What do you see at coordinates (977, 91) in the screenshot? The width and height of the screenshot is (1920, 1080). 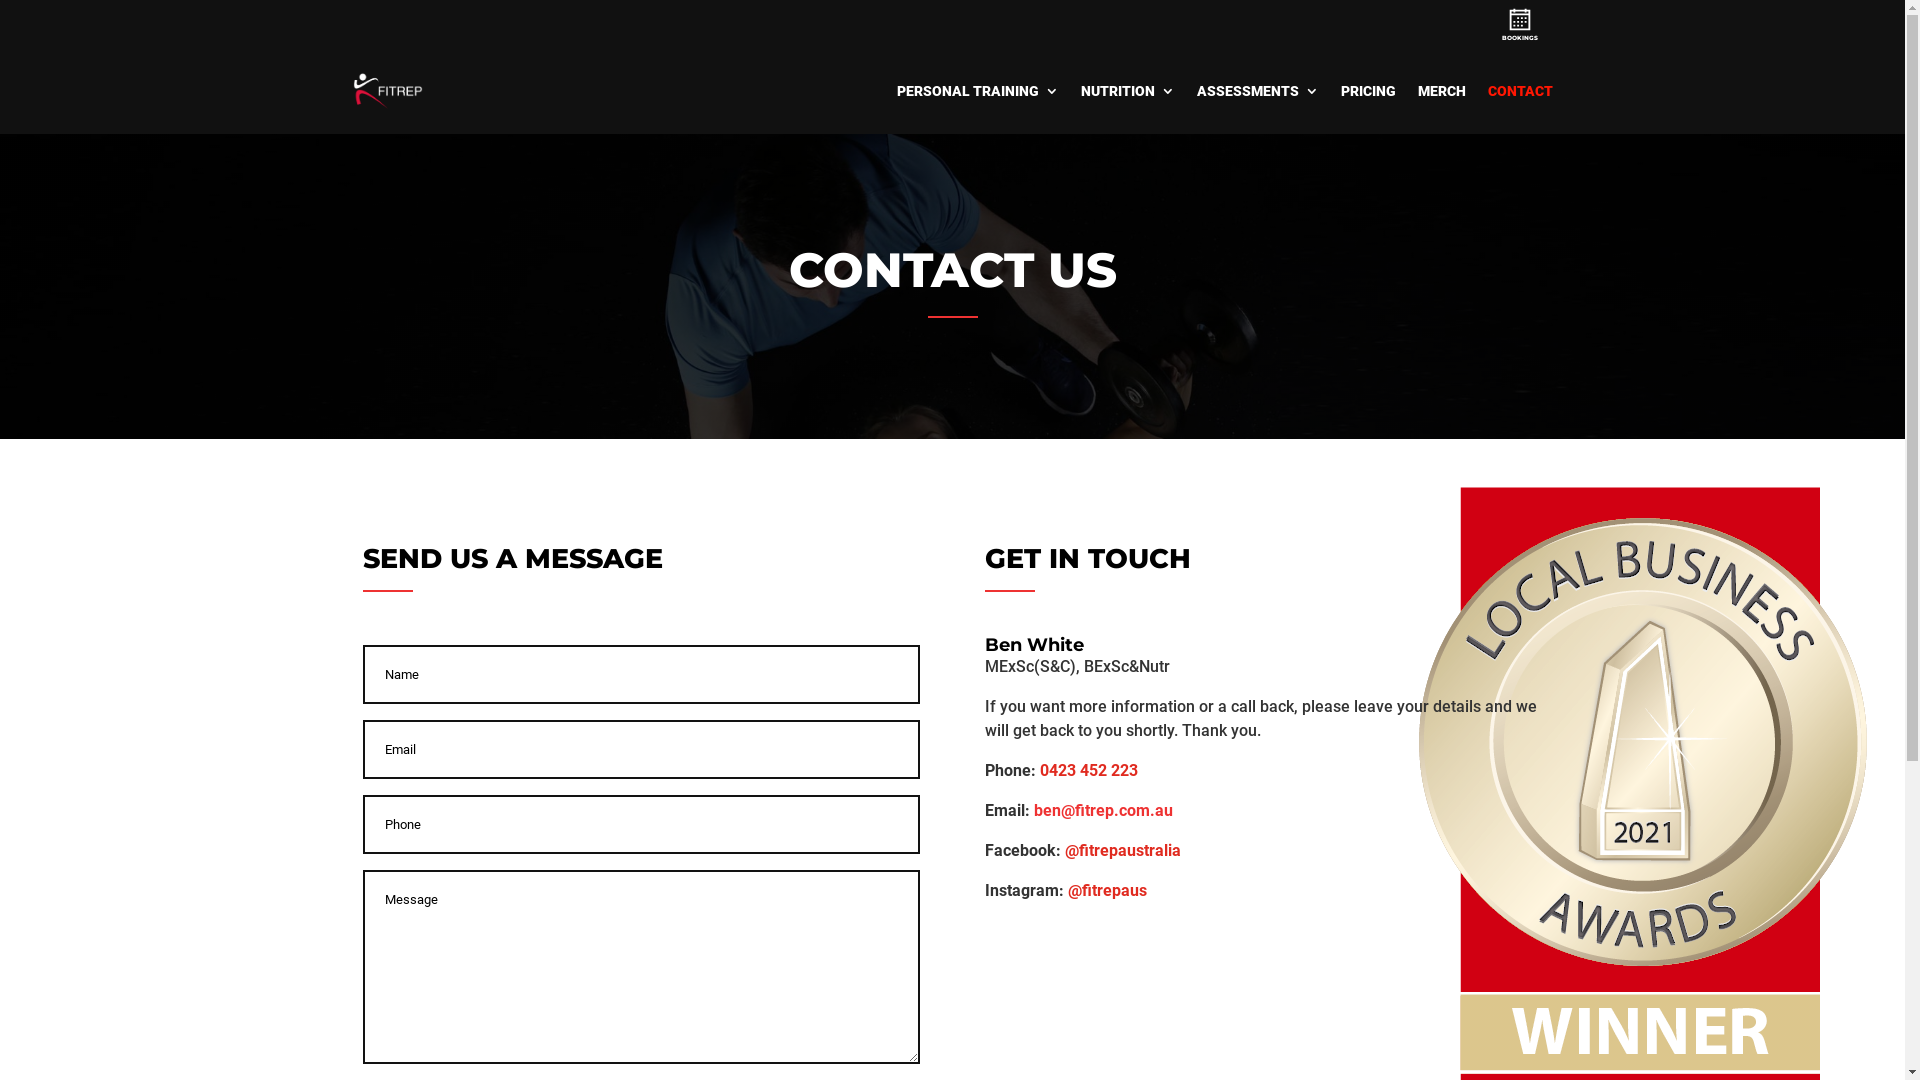 I see `PERSONAL TRAINING` at bounding box center [977, 91].